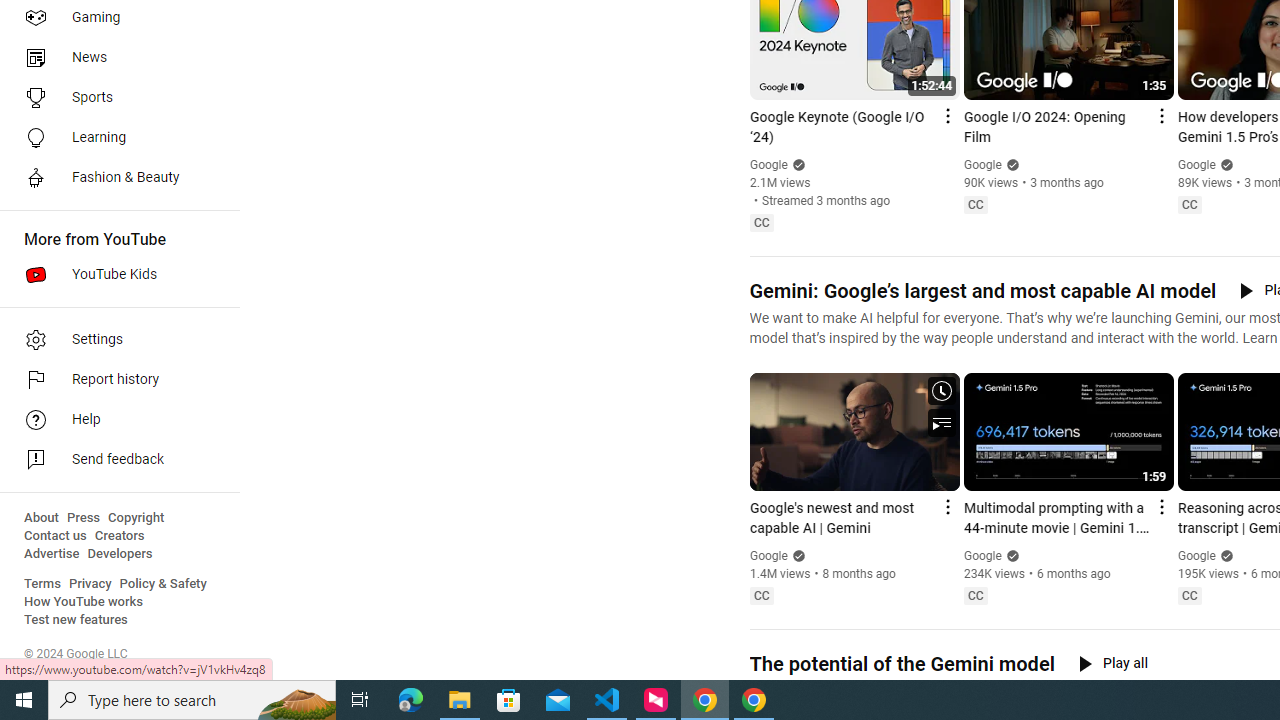 The height and width of the screenshot is (720, 1280). What do you see at coordinates (901, 664) in the screenshot?
I see `The potential of the Gemini model` at bounding box center [901, 664].